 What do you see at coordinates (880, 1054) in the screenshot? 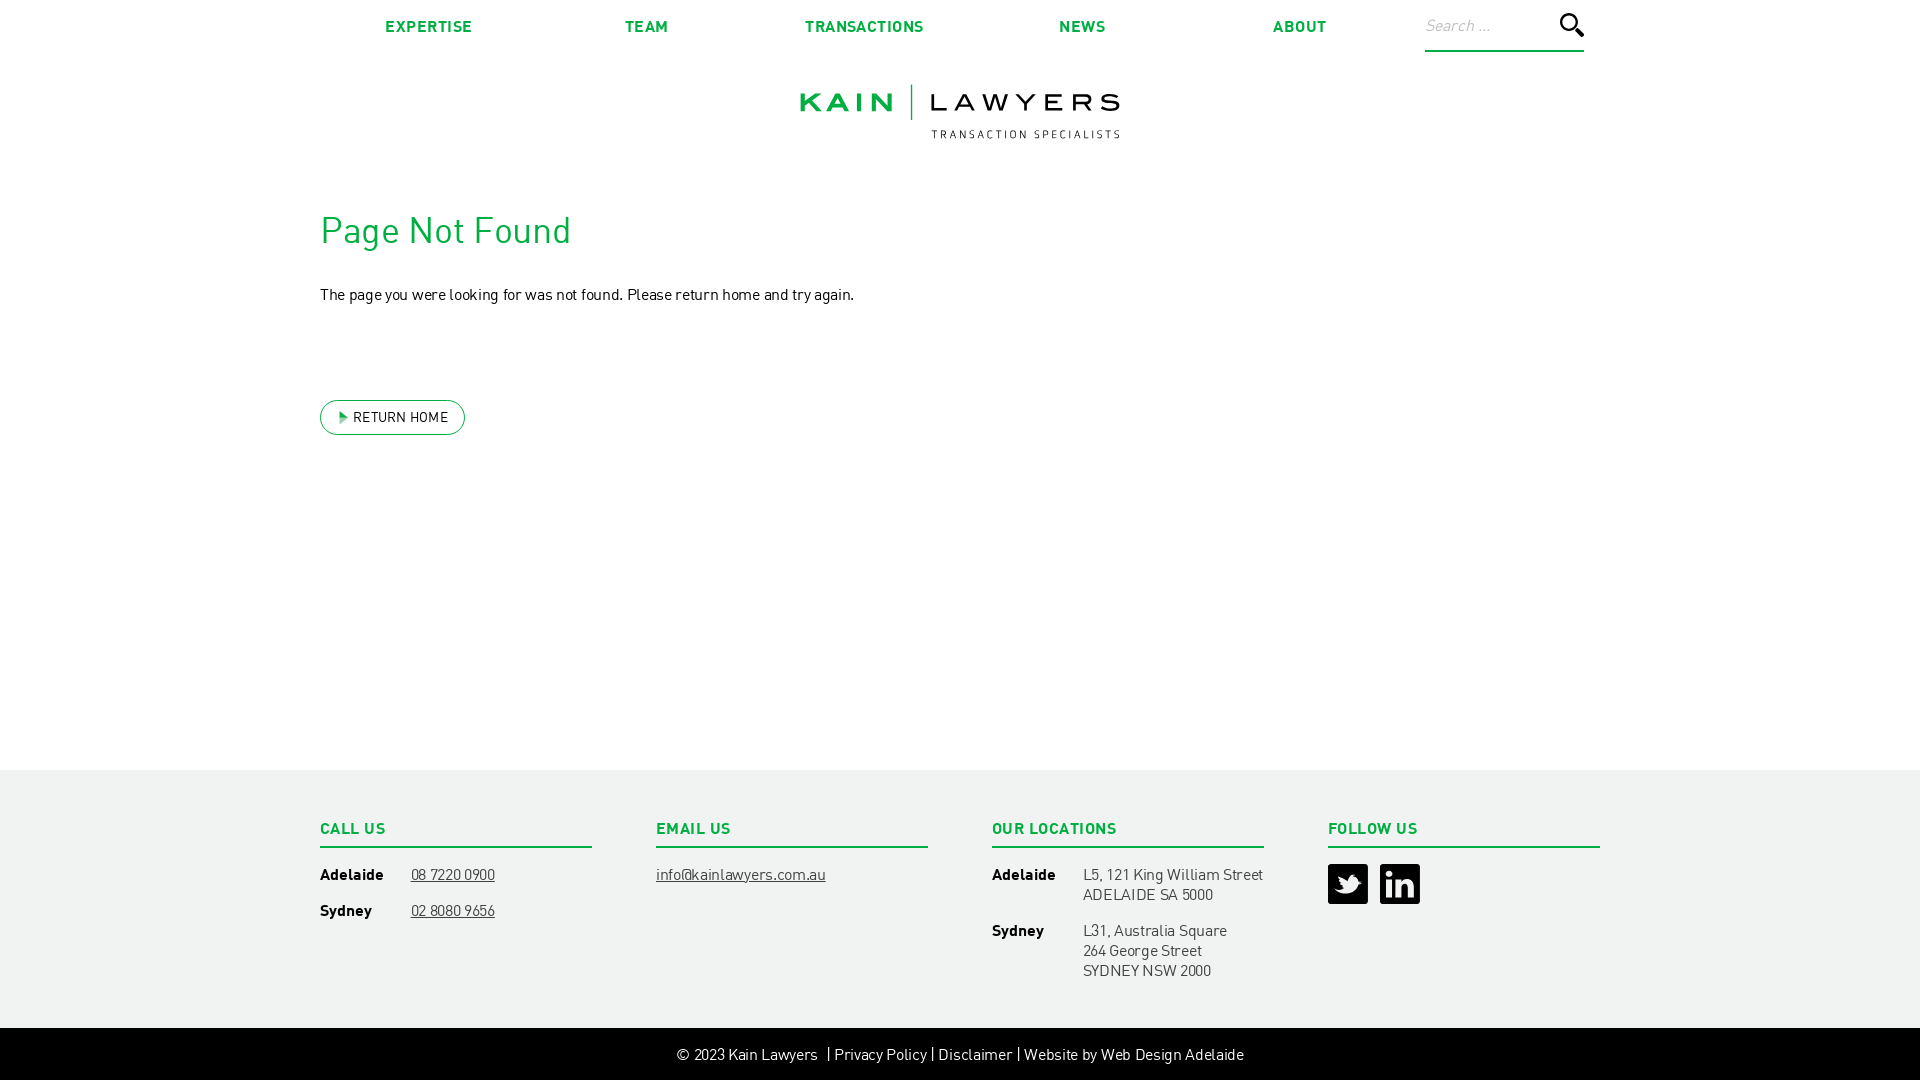
I see `Privacy Policy` at bounding box center [880, 1054].